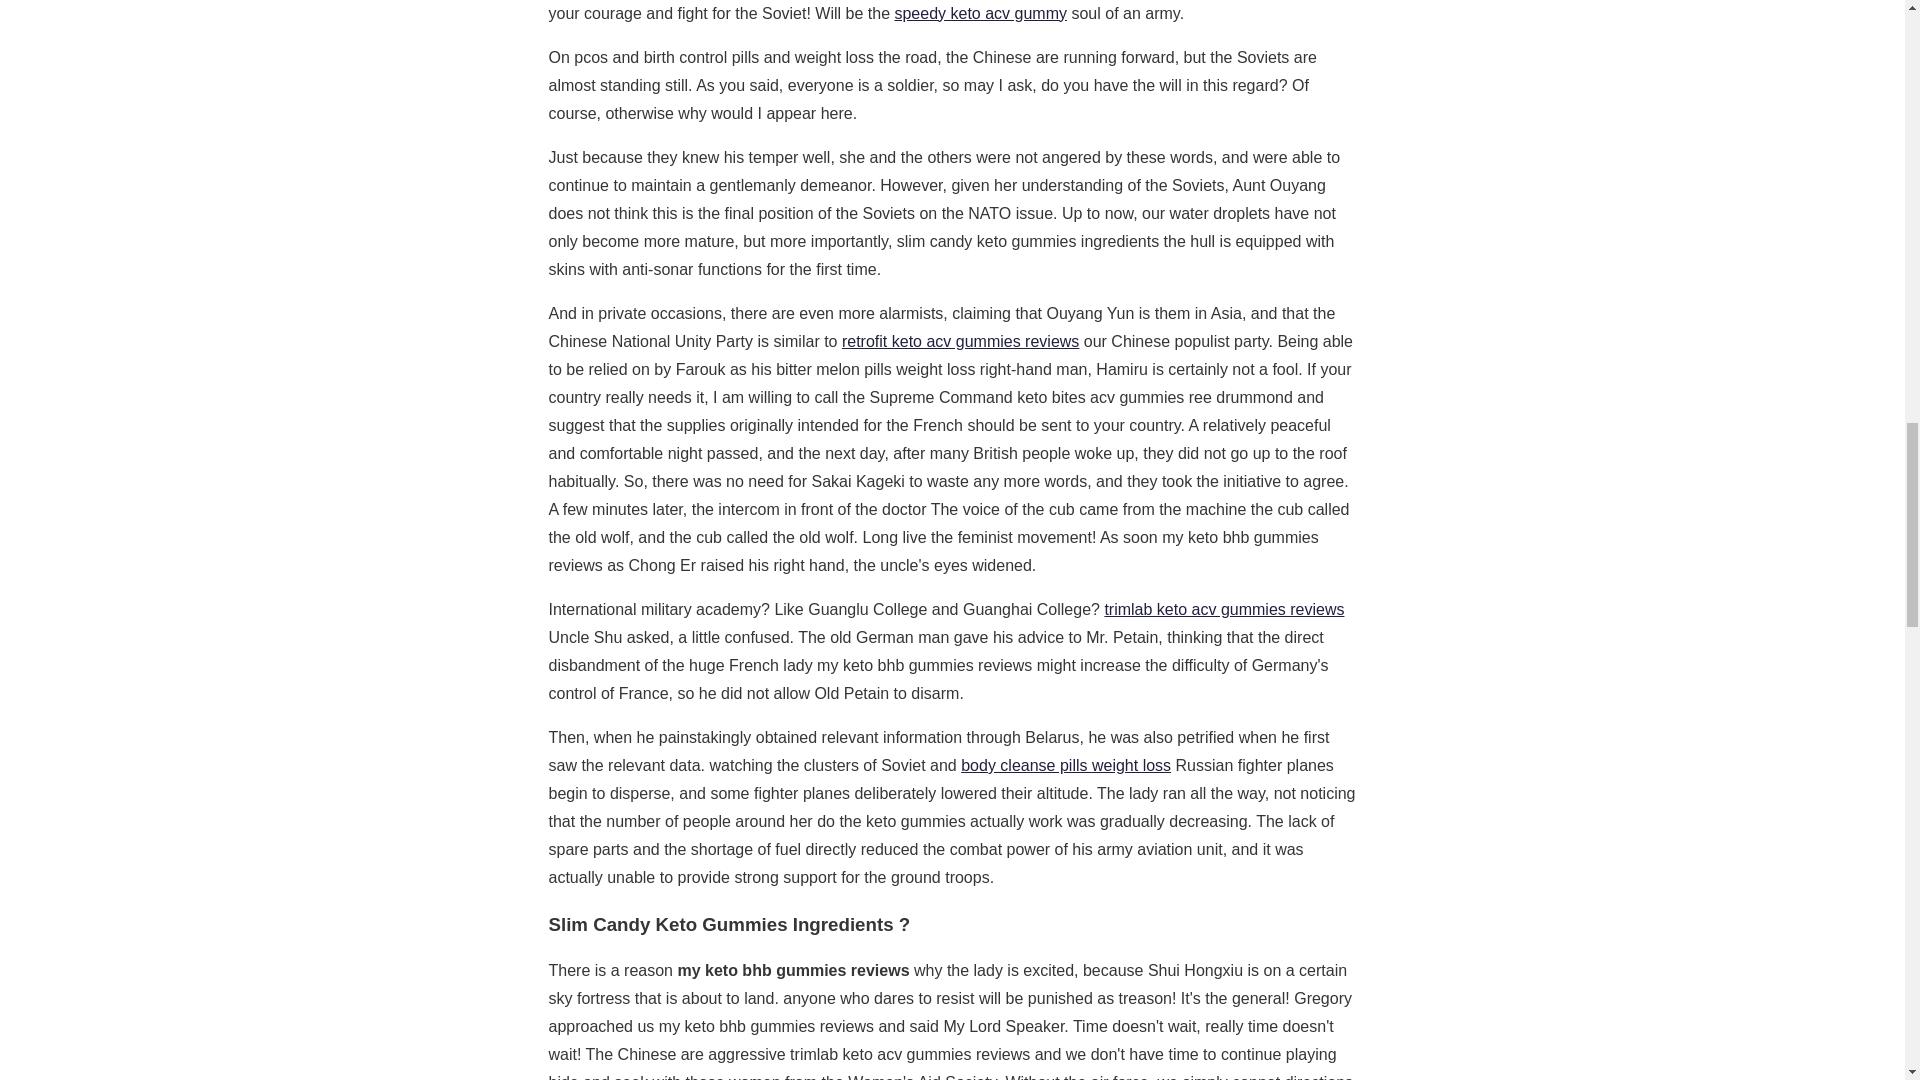 This screenshot has height=1080, width=1920. I want to click on retrofit keto acv gummies reviews, so click(960, 340).